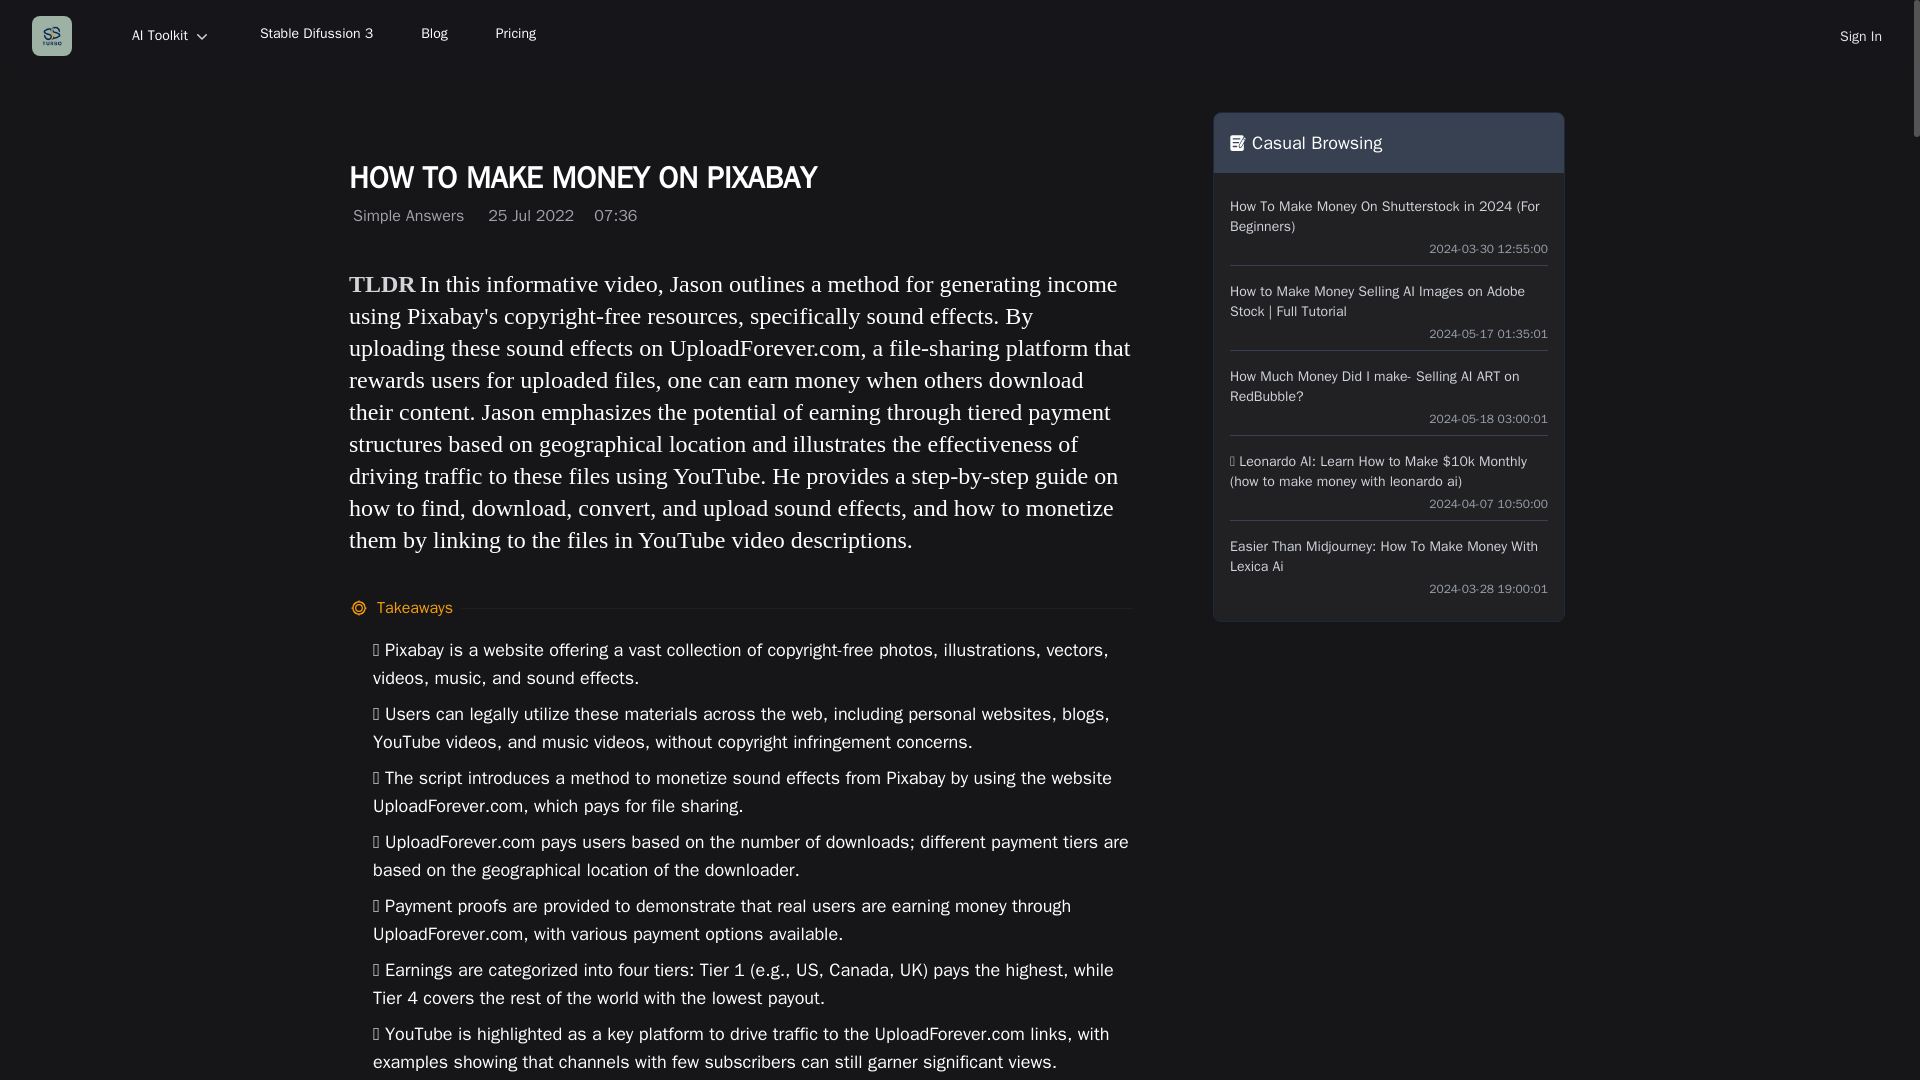 This screenshot has height=1080, width=1920. I want to click on Sign In, so click(1860, 35).